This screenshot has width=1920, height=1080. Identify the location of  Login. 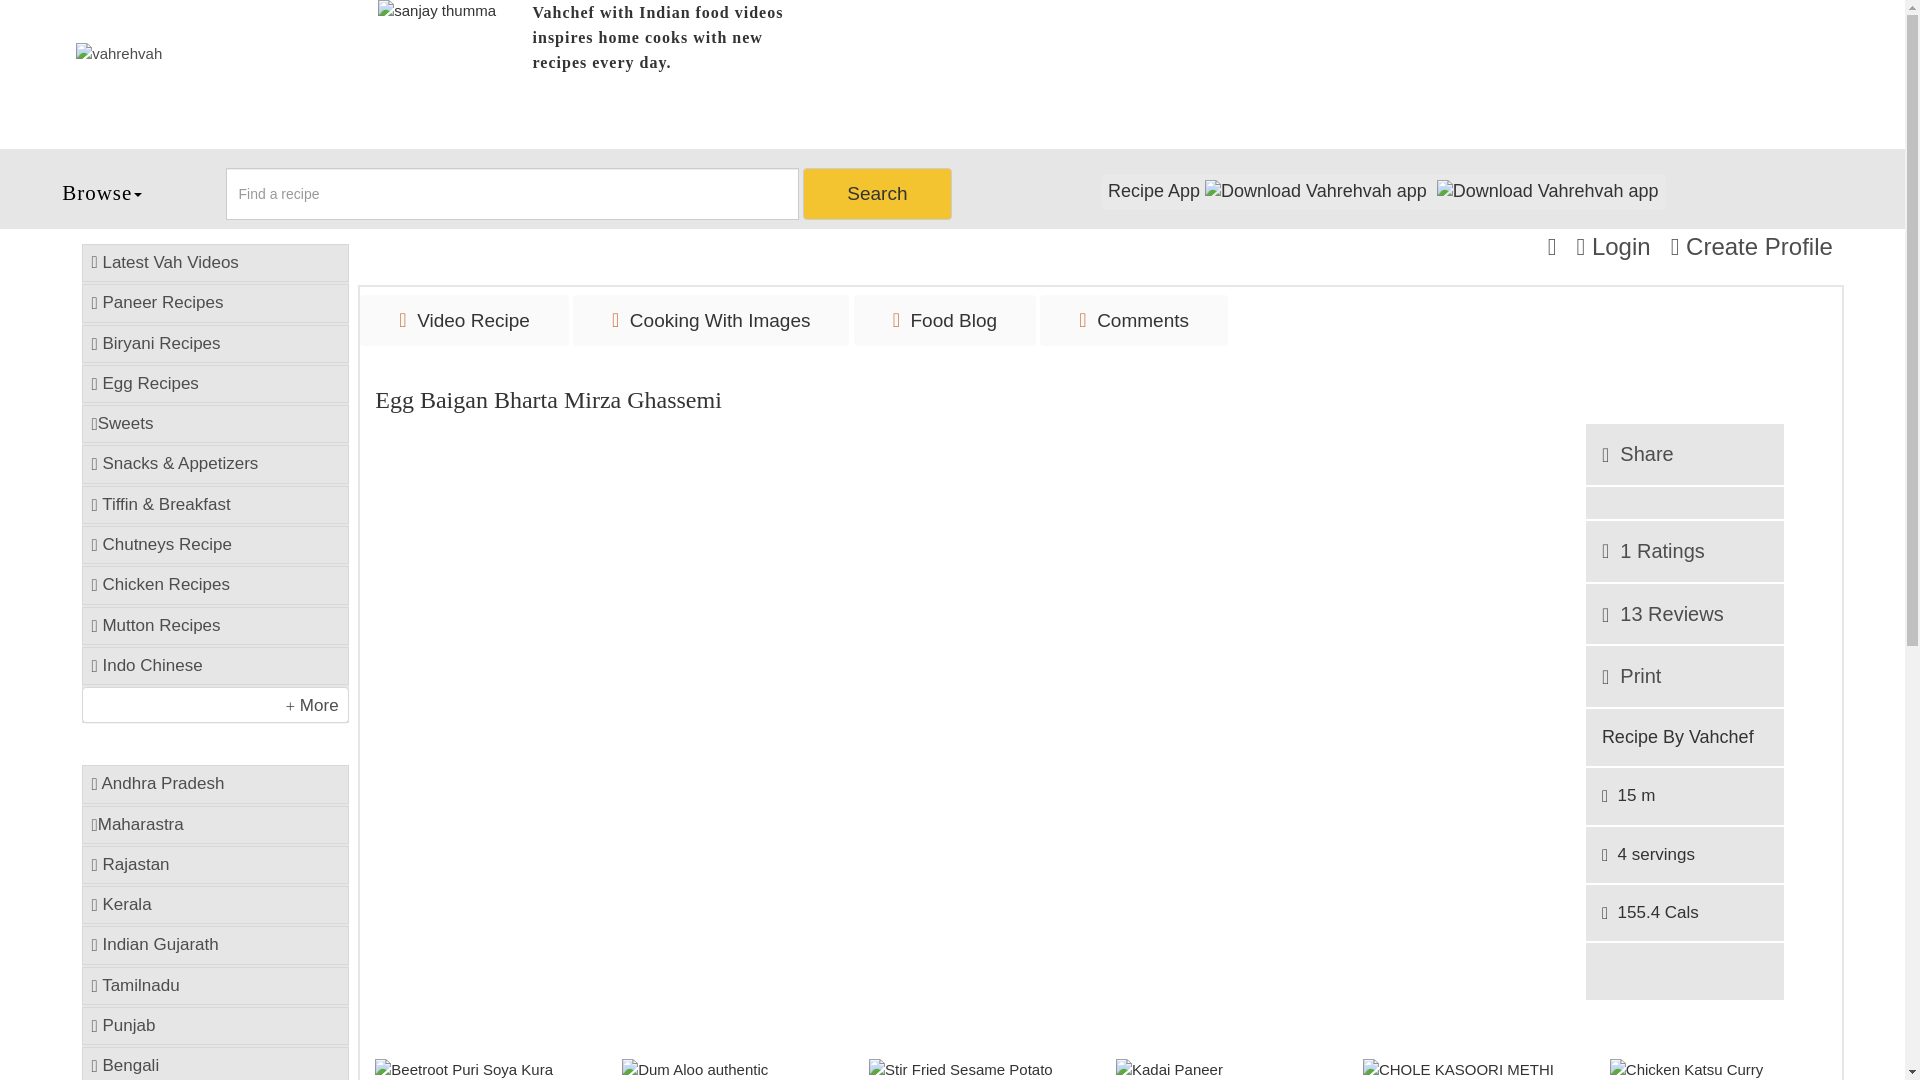
(1612, 246).